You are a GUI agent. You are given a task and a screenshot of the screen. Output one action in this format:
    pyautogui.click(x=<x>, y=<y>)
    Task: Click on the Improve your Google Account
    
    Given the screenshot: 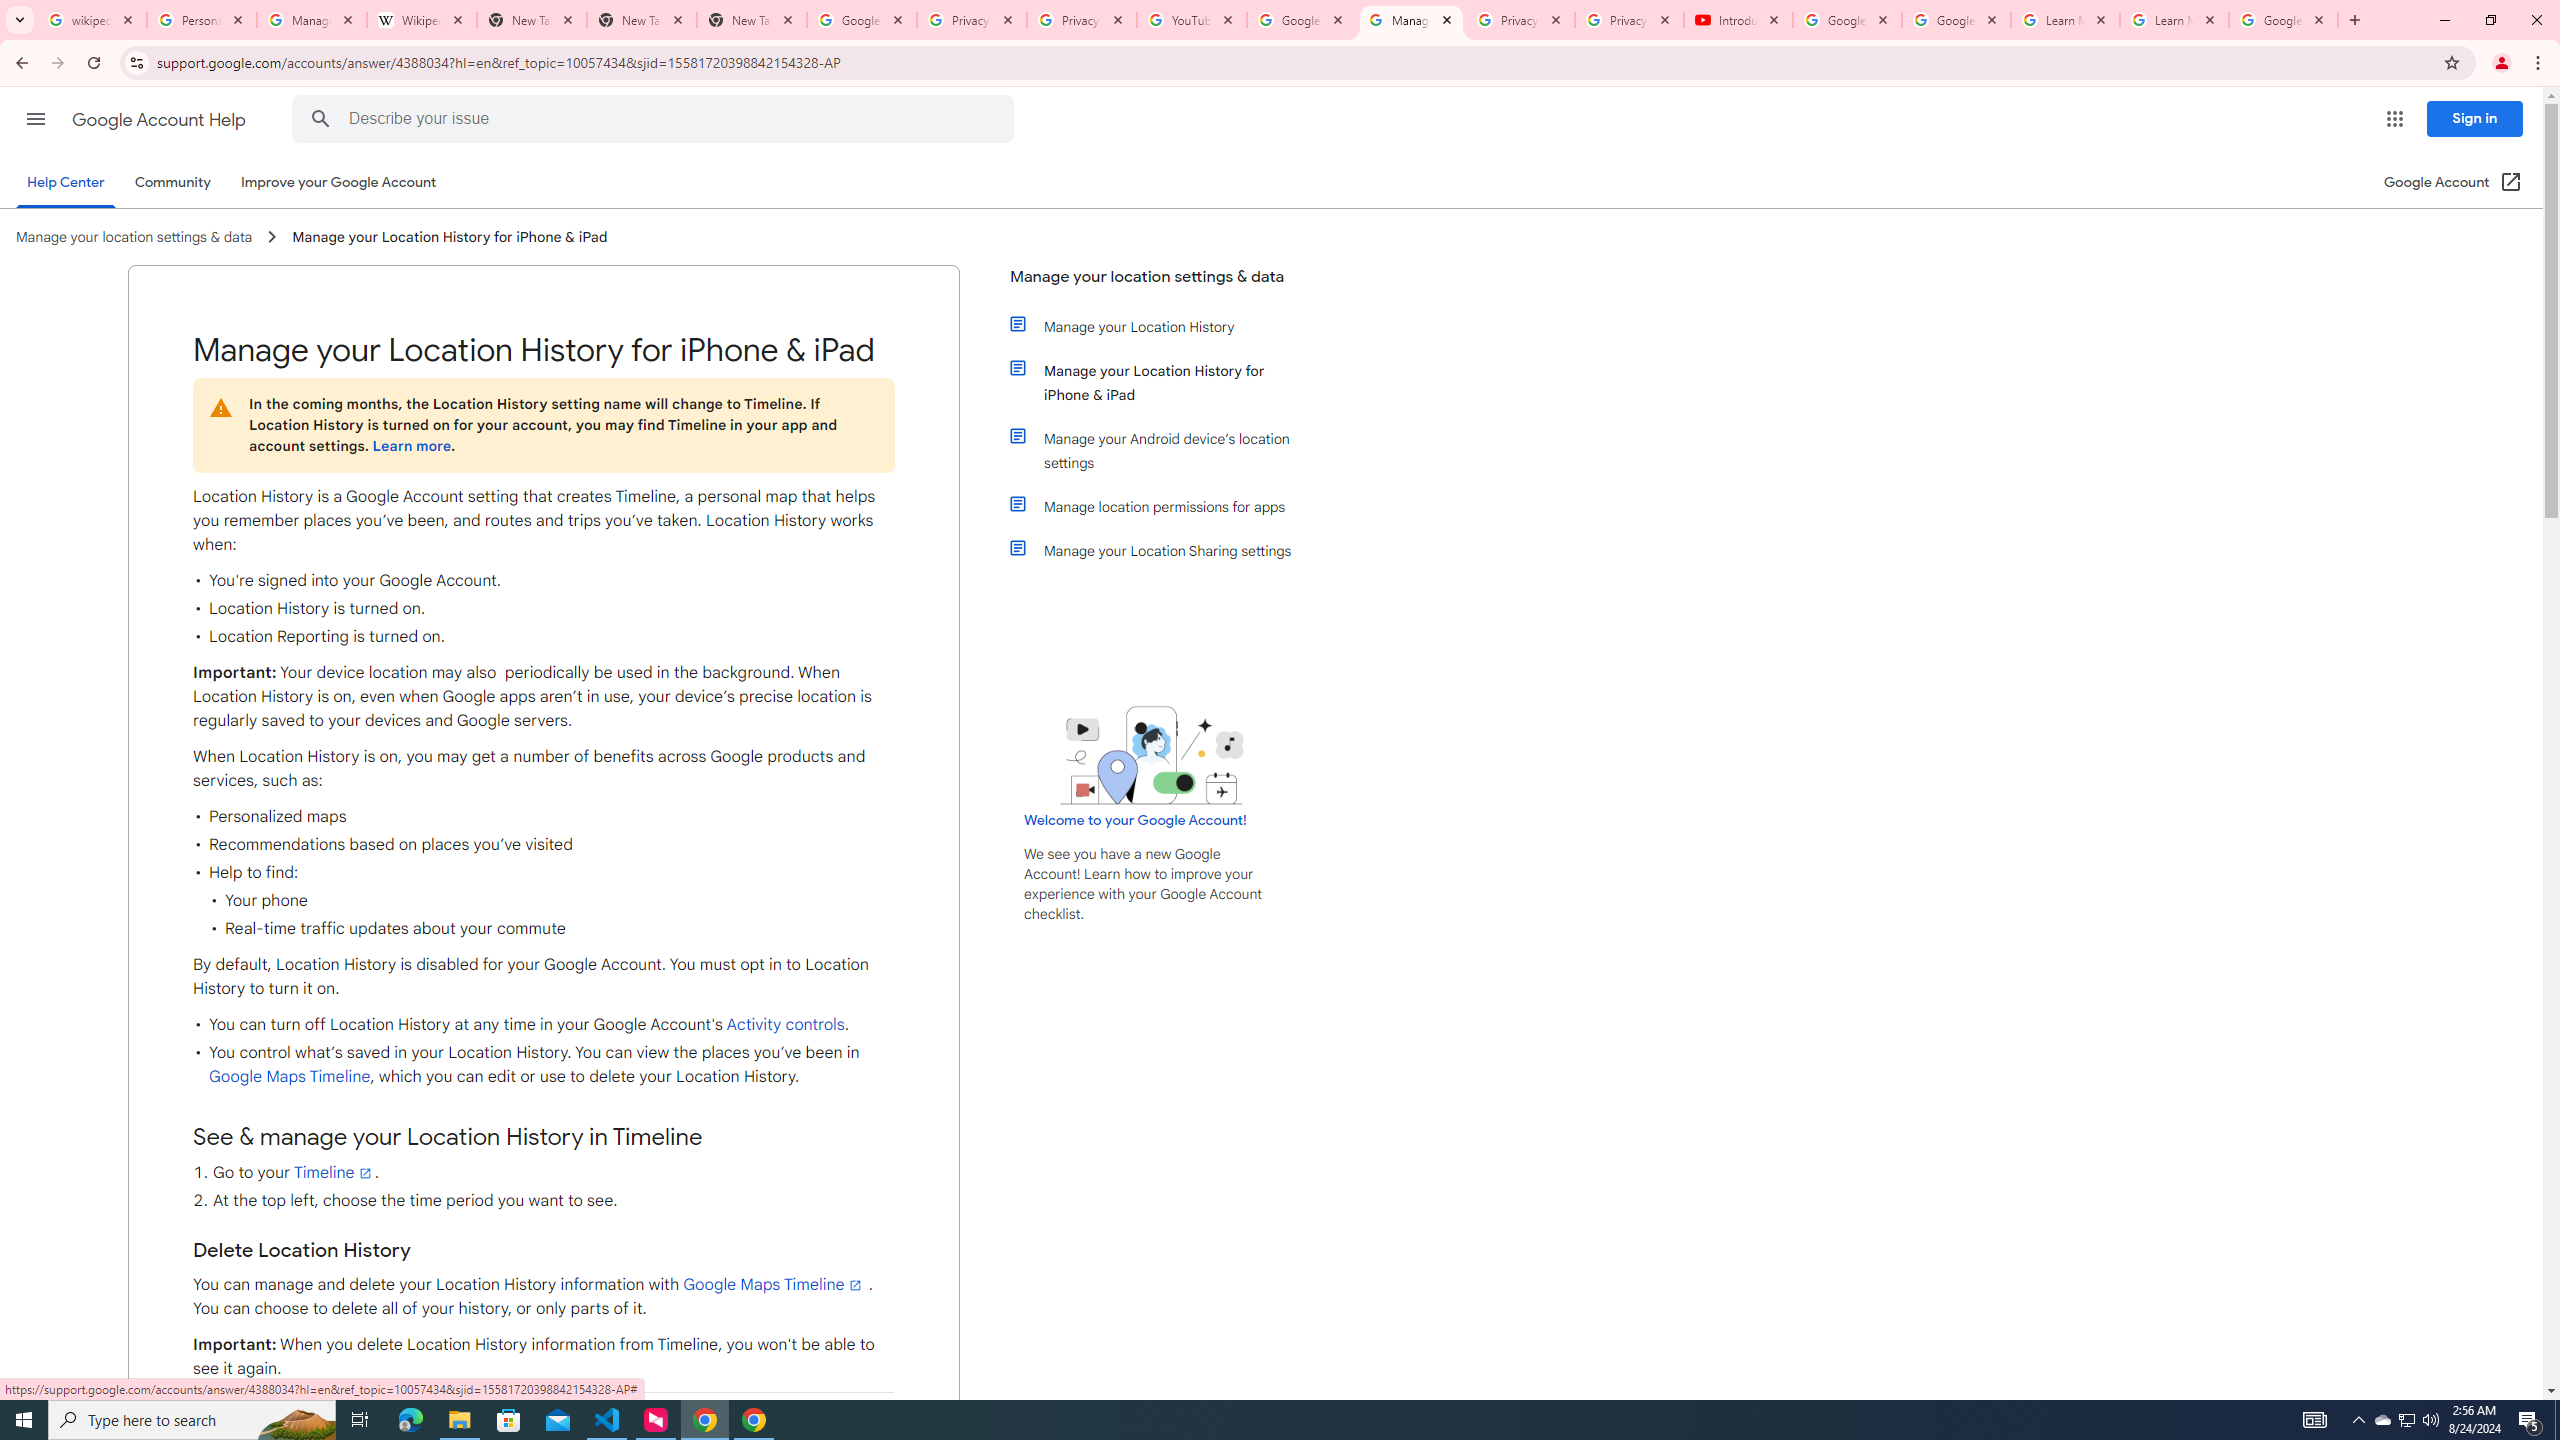 What is the action you would take?
    pyautogui.click(x=339, y=182)
    